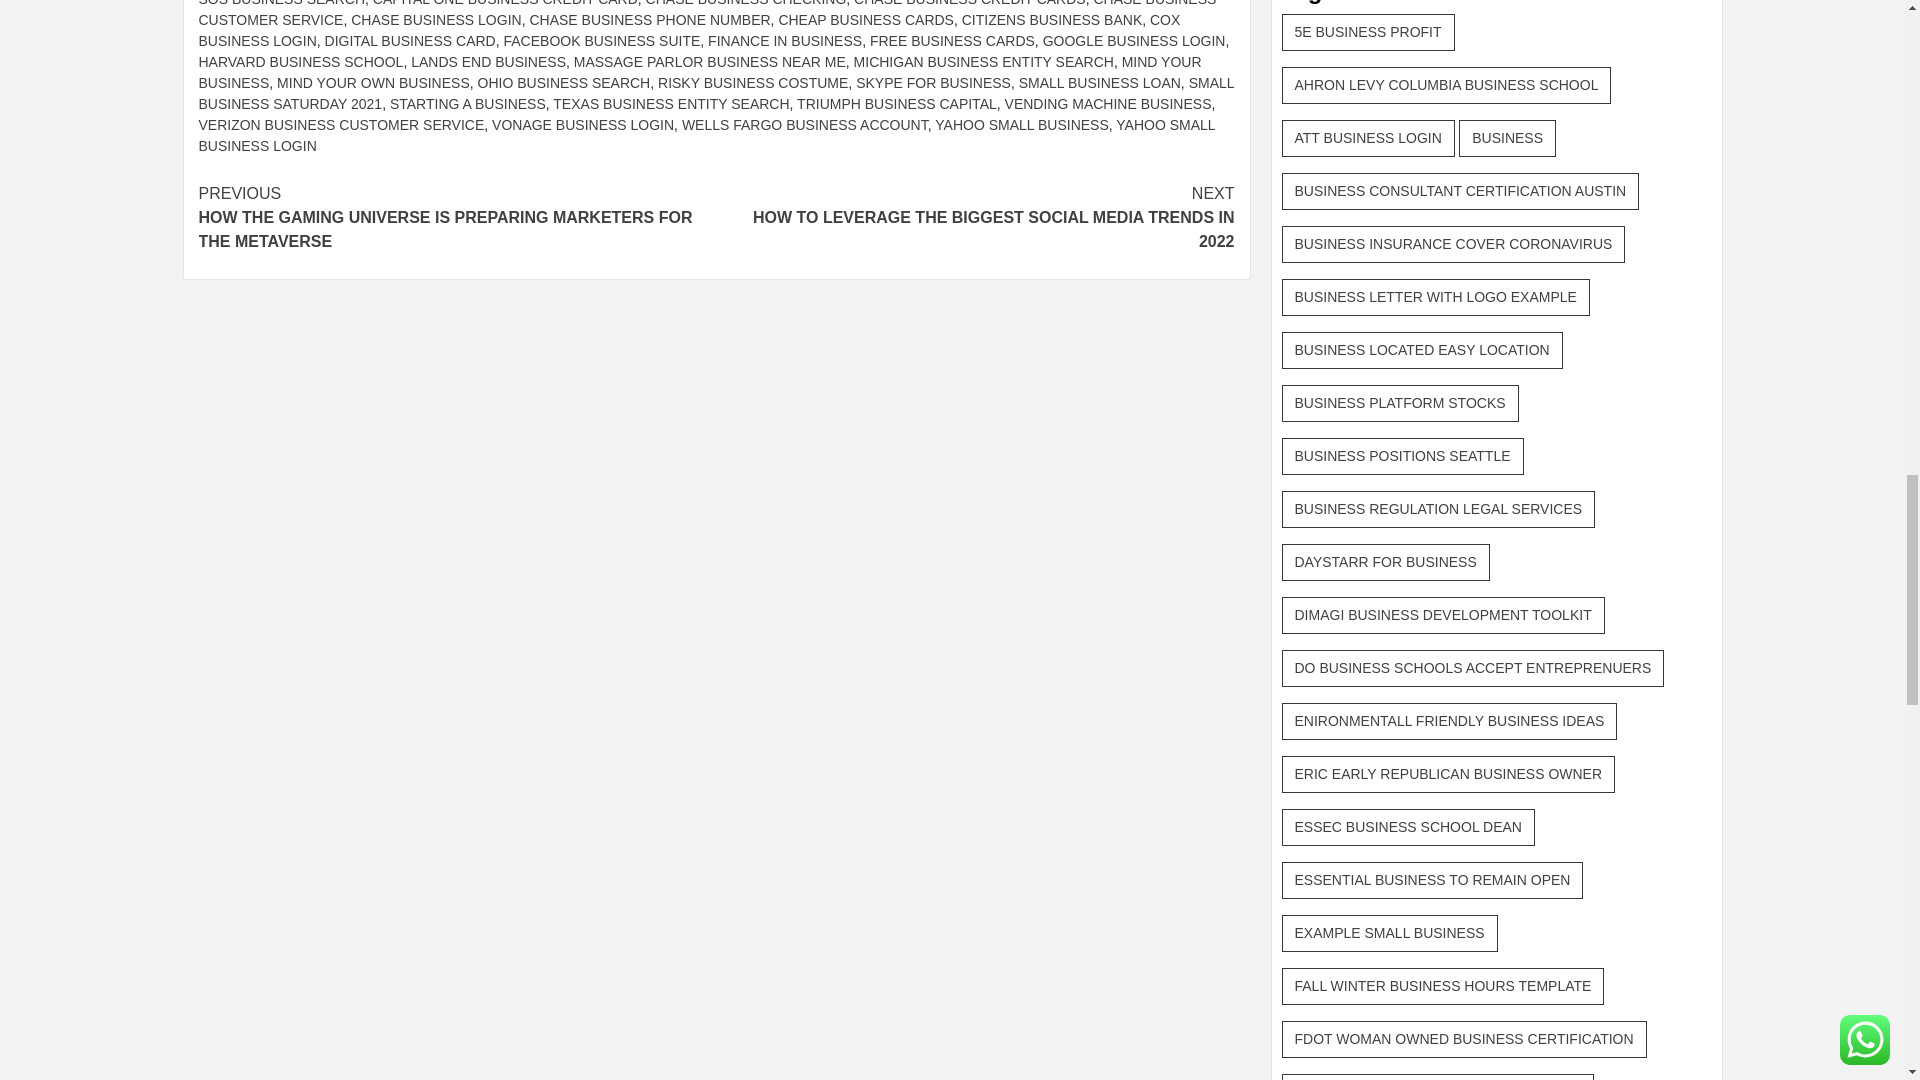 This screenshot has width=1920, height=1080. Describe the element at coordinates (970, 3) in the screenshot. I see `CHASE BUSINESS CREDIT CARDS` at that location.